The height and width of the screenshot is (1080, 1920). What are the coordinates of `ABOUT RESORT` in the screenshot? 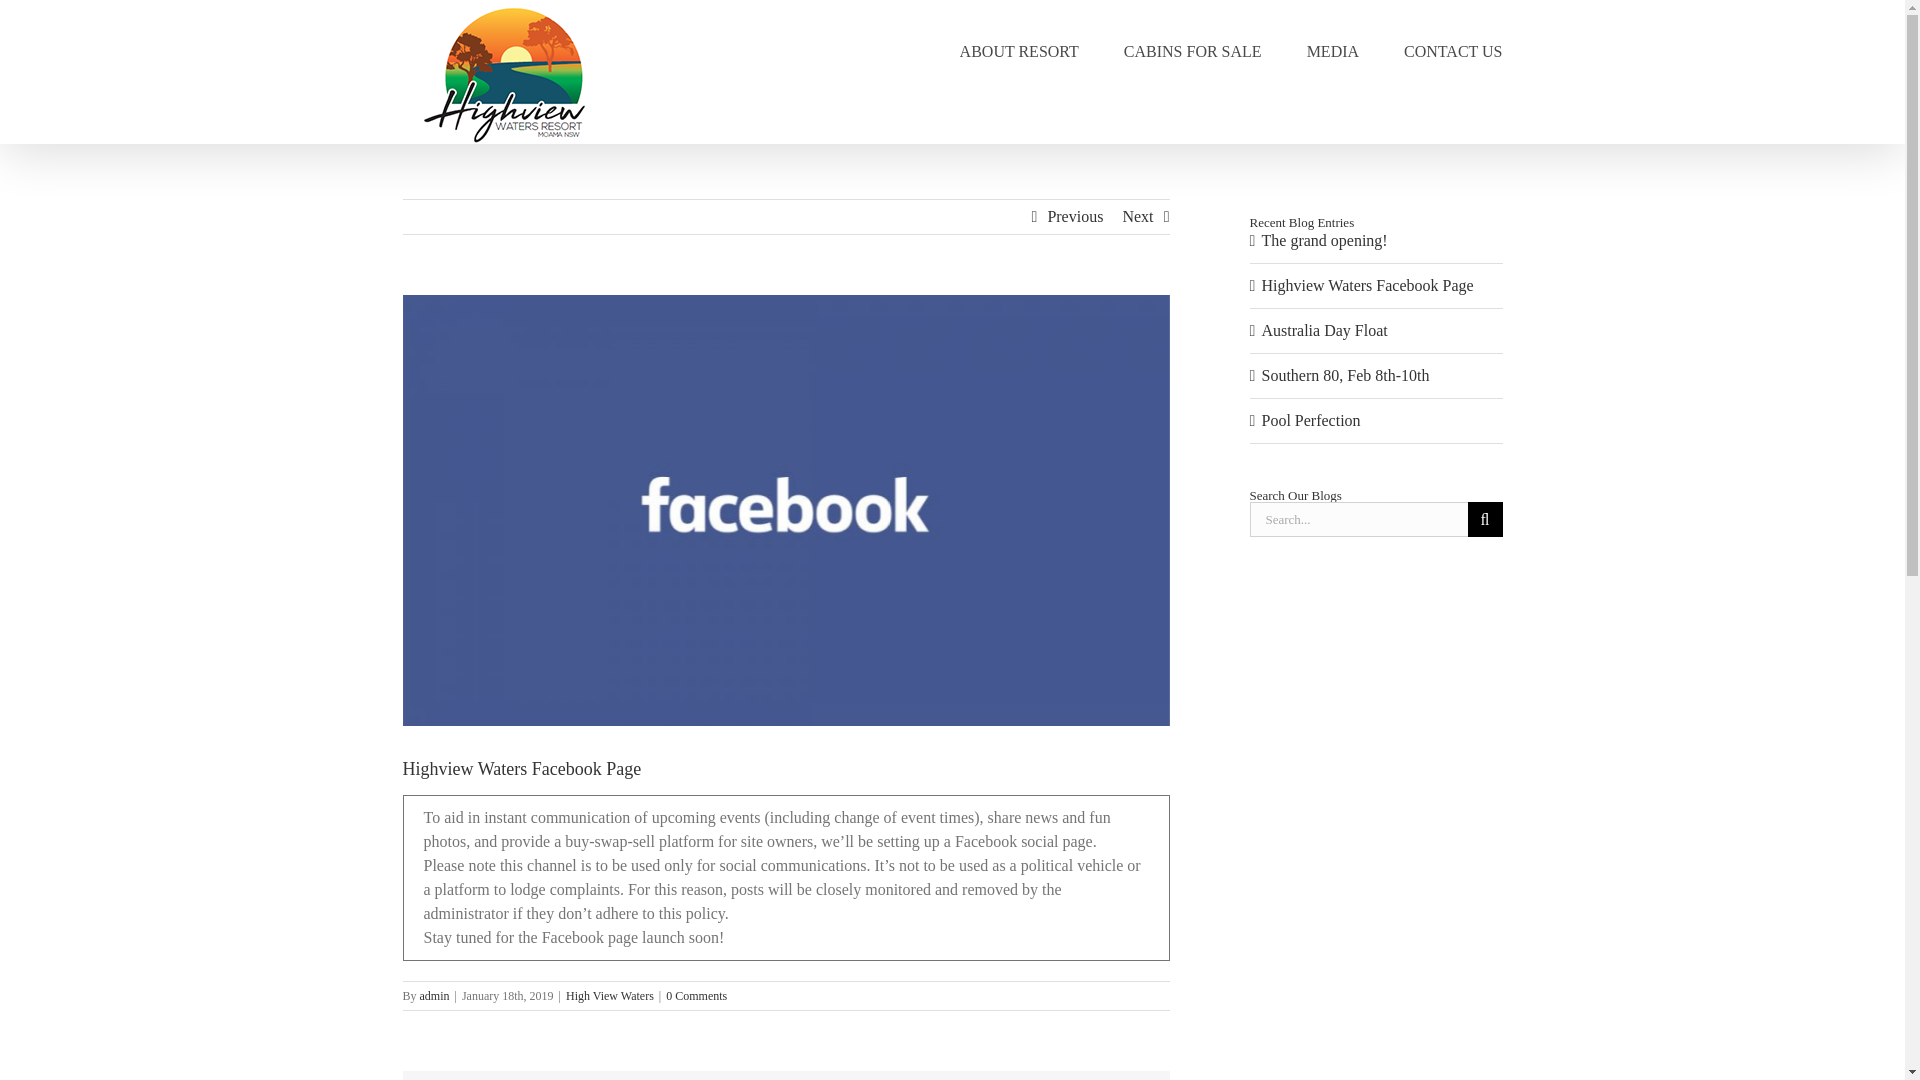 It's located at (1020, 50).